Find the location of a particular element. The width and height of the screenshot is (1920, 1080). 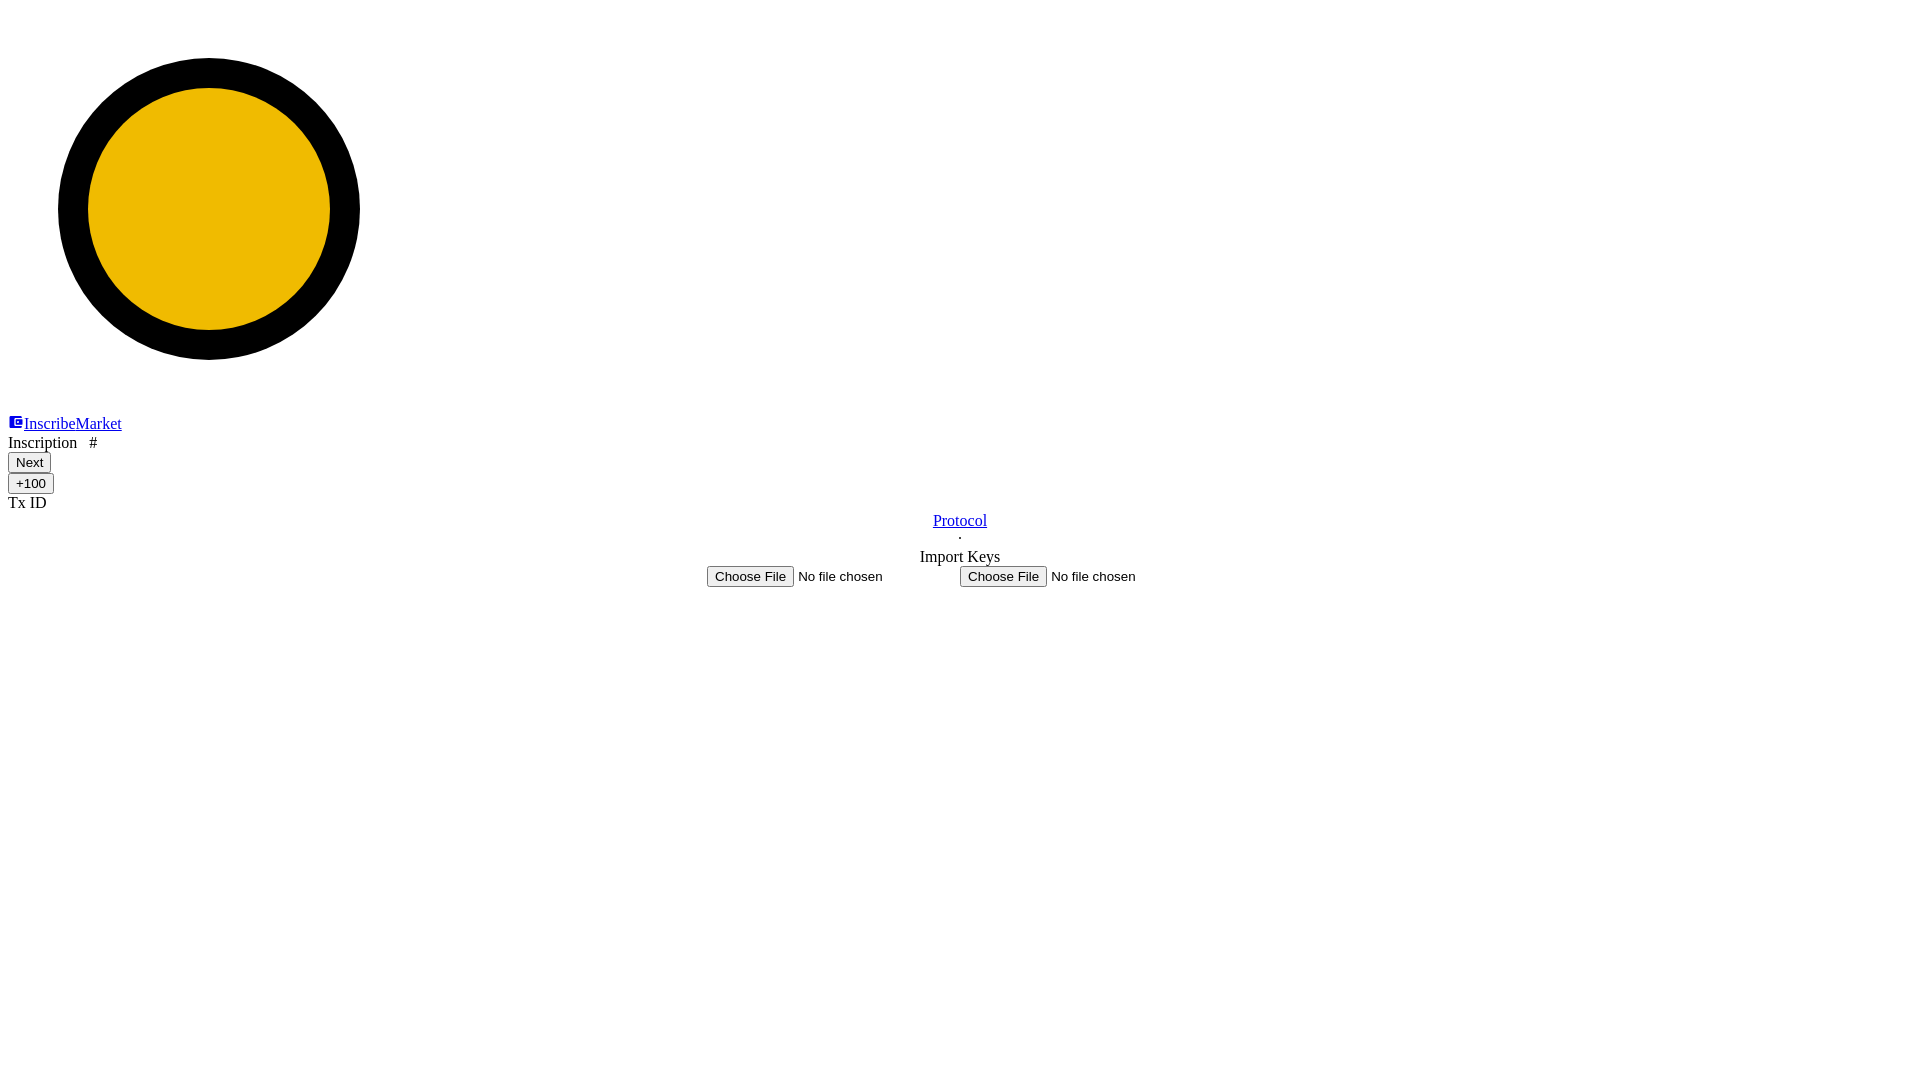

Inscribe is located at coordinates (50, 424).